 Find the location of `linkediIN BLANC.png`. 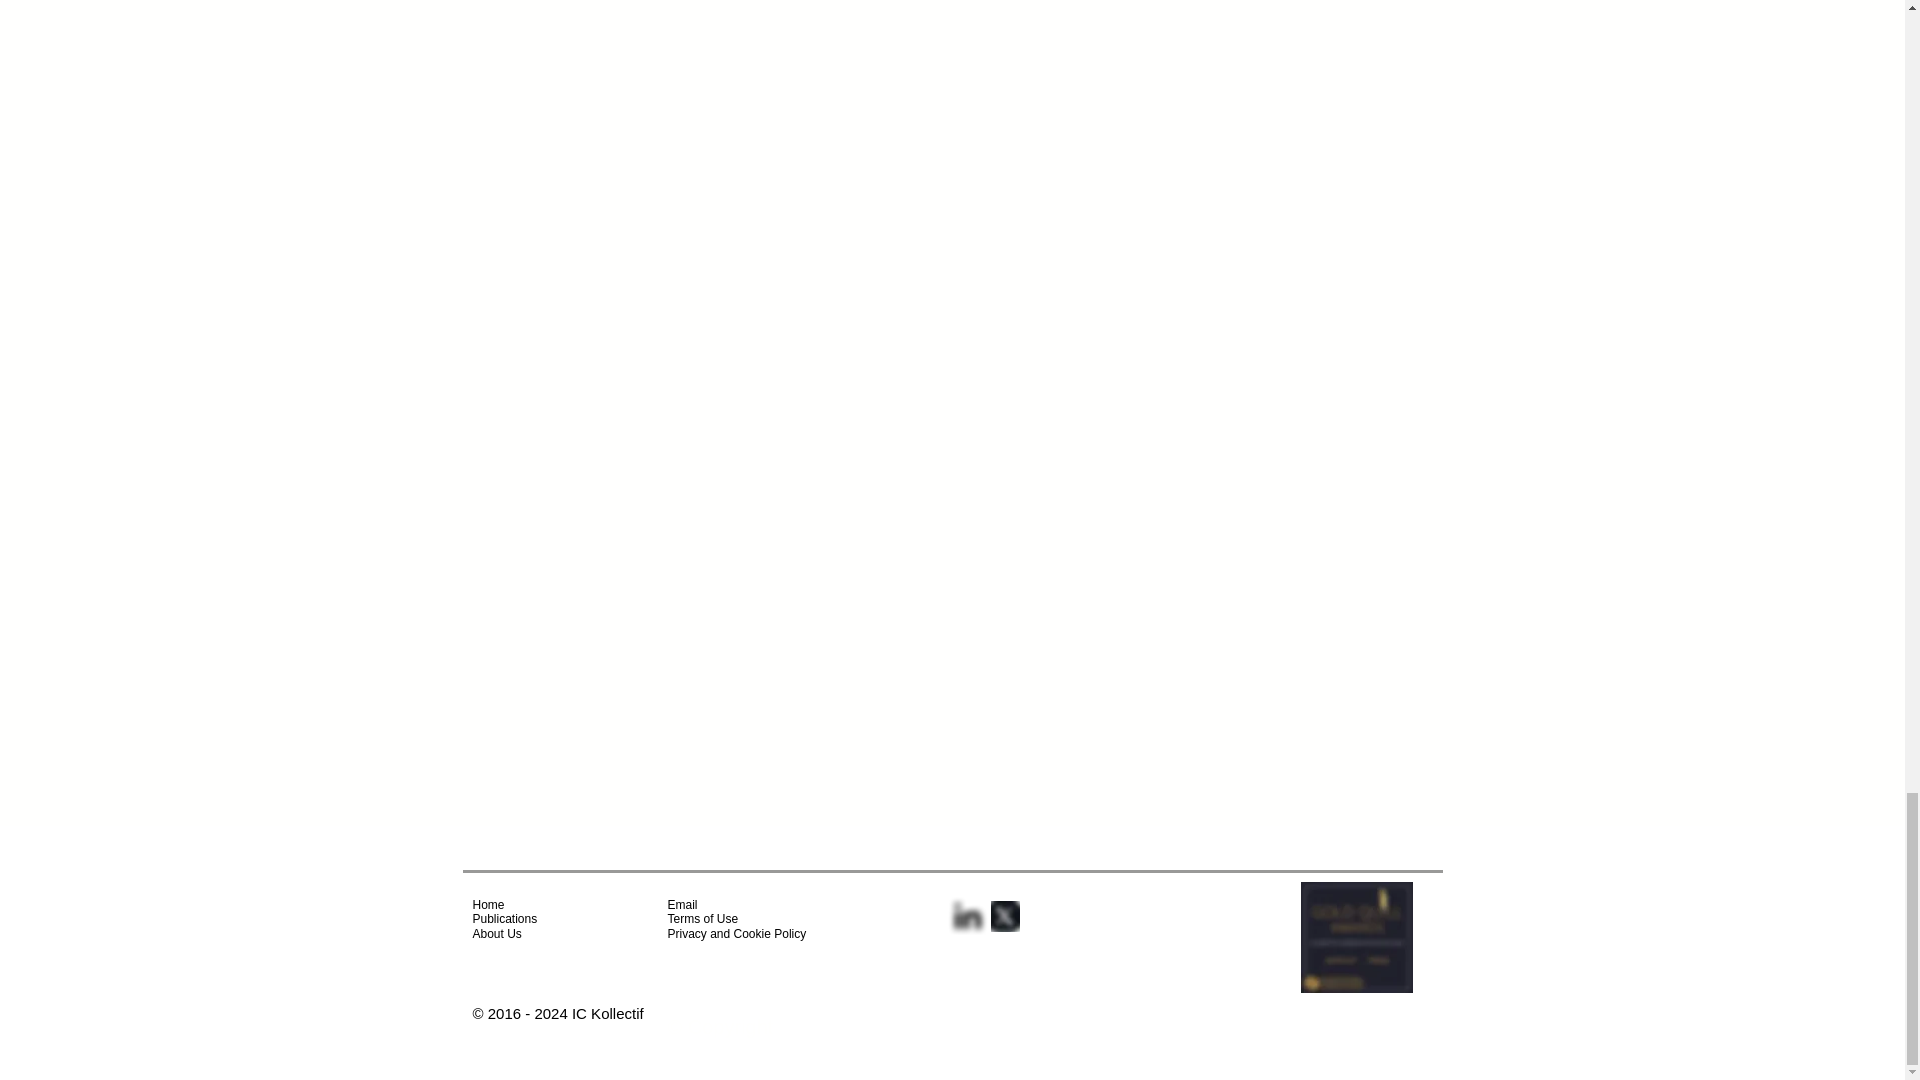

linkediIN BLANC.png is located at coordinates (968, 916).